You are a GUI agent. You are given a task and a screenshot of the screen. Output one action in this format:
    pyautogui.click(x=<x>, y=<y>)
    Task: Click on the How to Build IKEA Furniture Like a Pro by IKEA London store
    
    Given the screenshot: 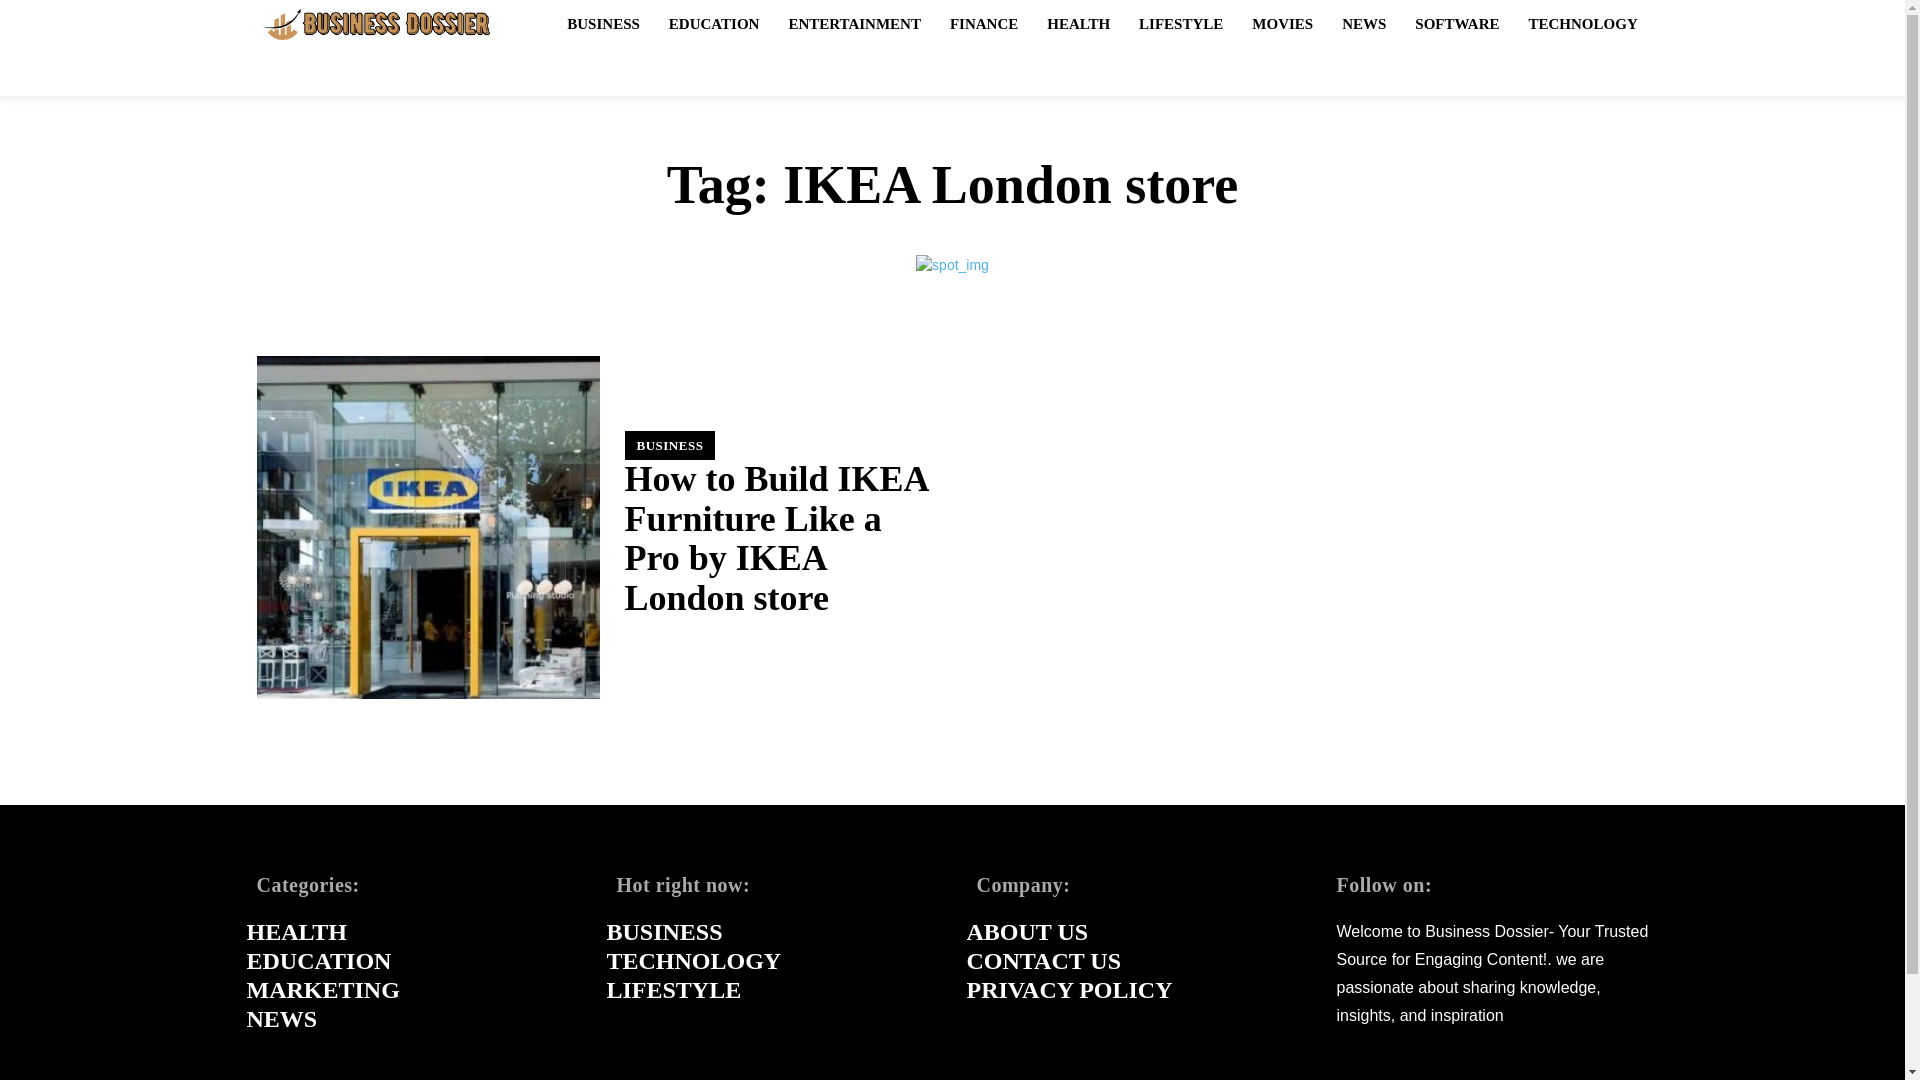 What is the action you would take?
    pyautogui.click(x=427, y=527)
    